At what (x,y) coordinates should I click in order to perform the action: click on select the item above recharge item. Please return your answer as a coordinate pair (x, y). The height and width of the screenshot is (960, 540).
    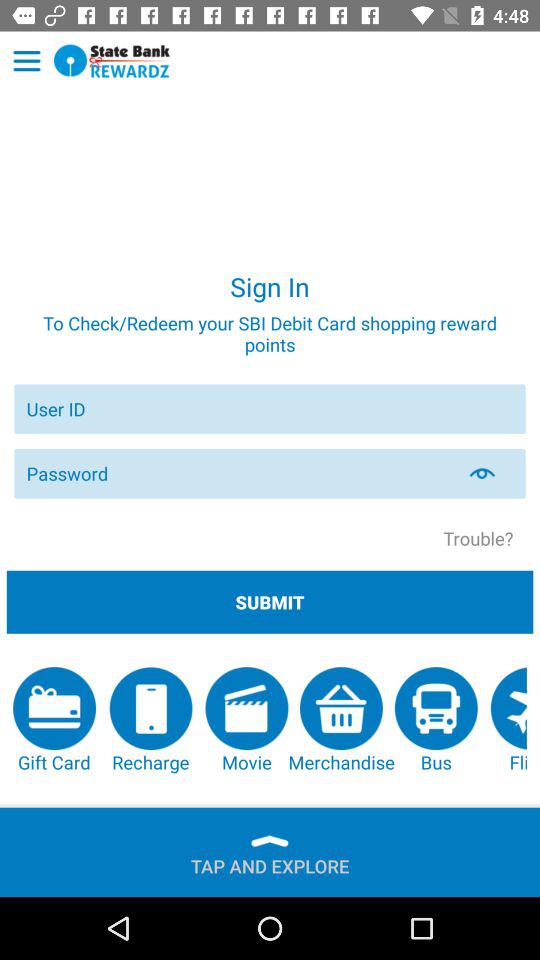
    Looking at the image, I should click on (270, 602).